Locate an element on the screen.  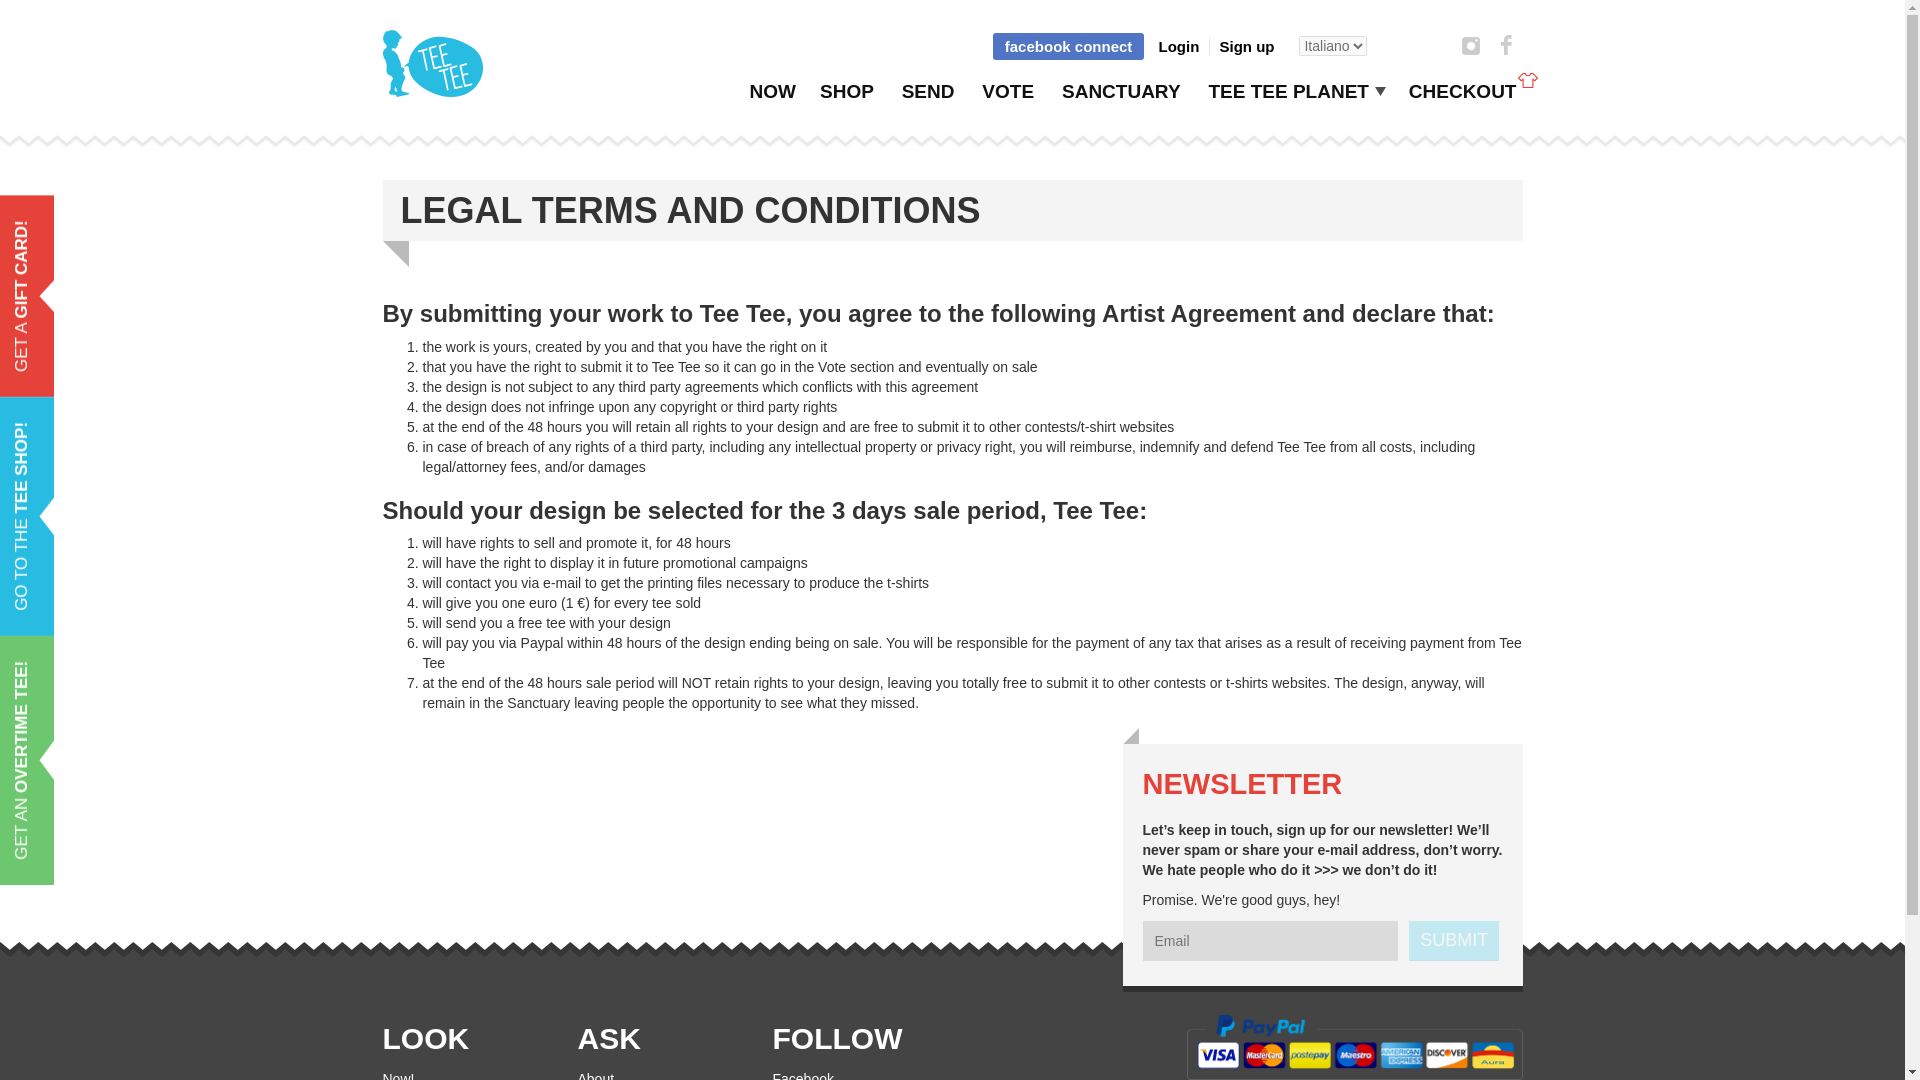
TeeTee is located at coordinates (432, 64).